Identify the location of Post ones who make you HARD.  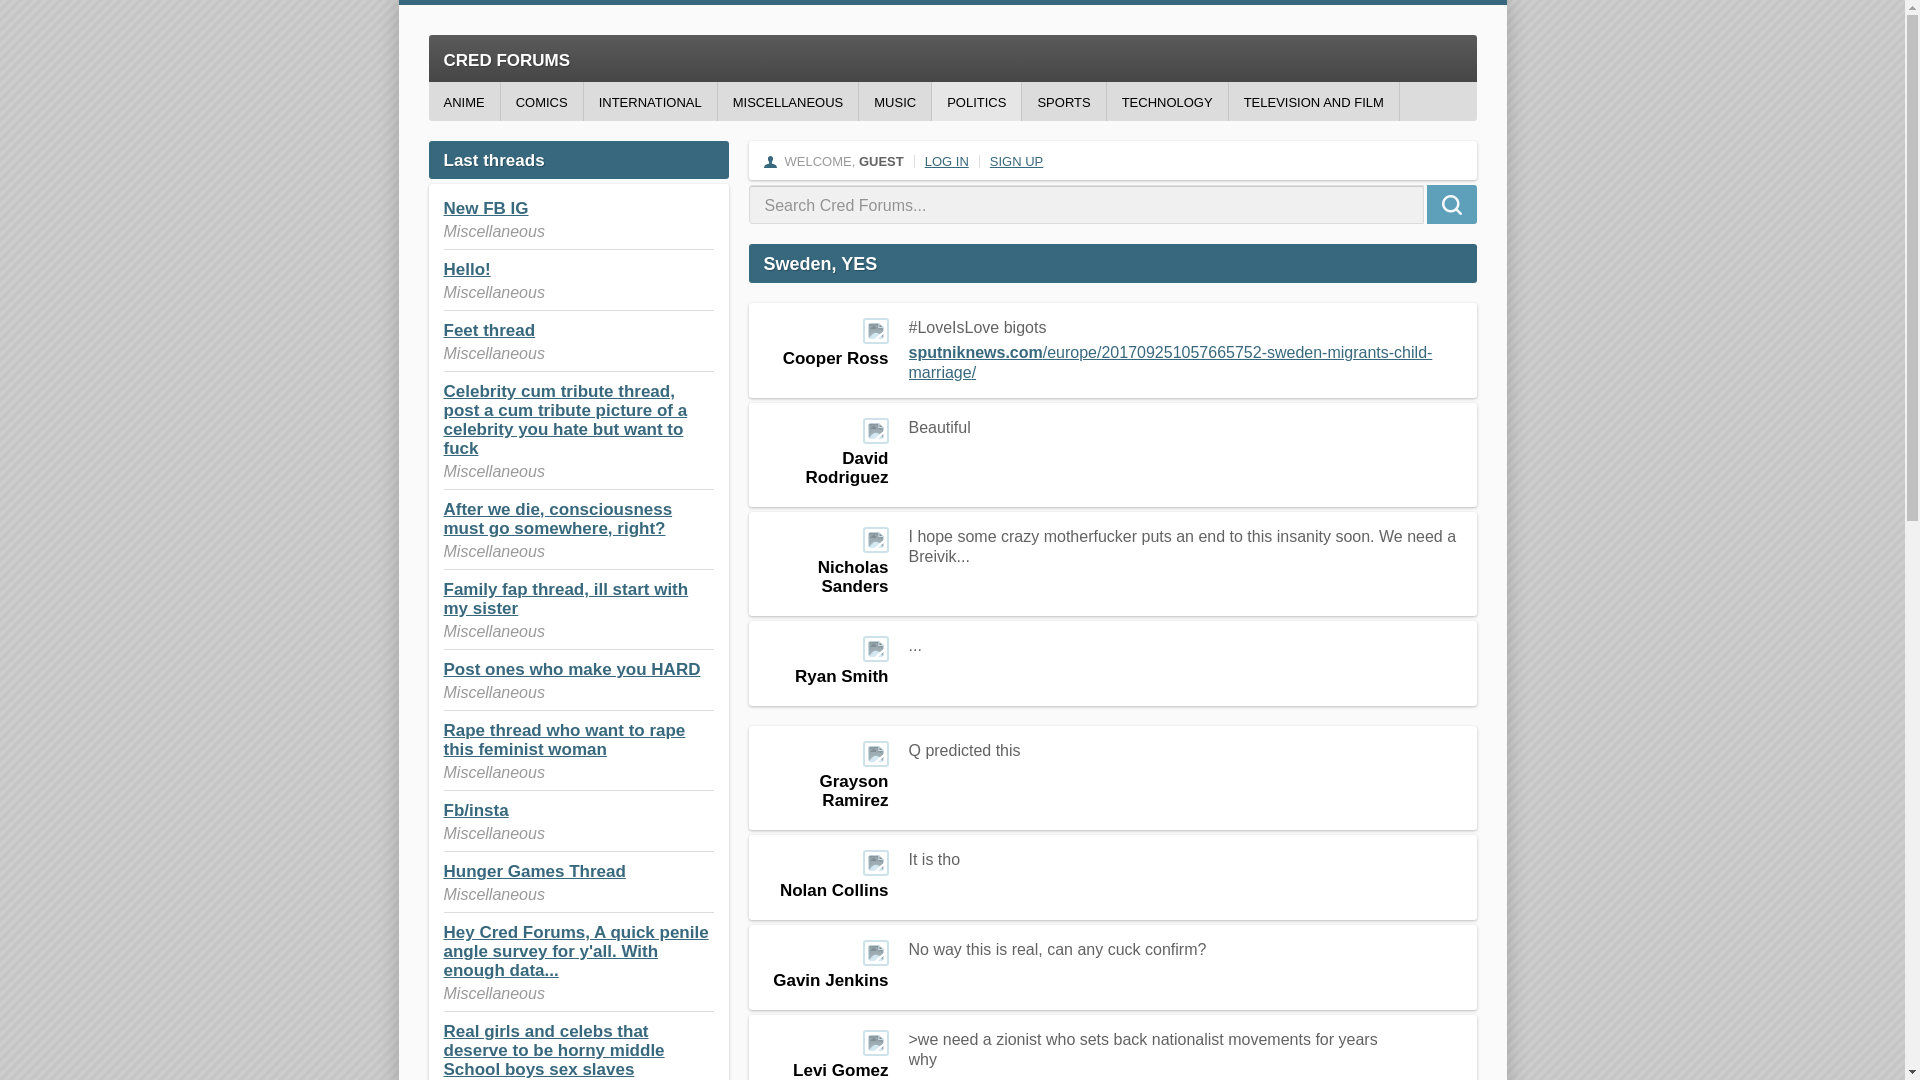
(572, 669).